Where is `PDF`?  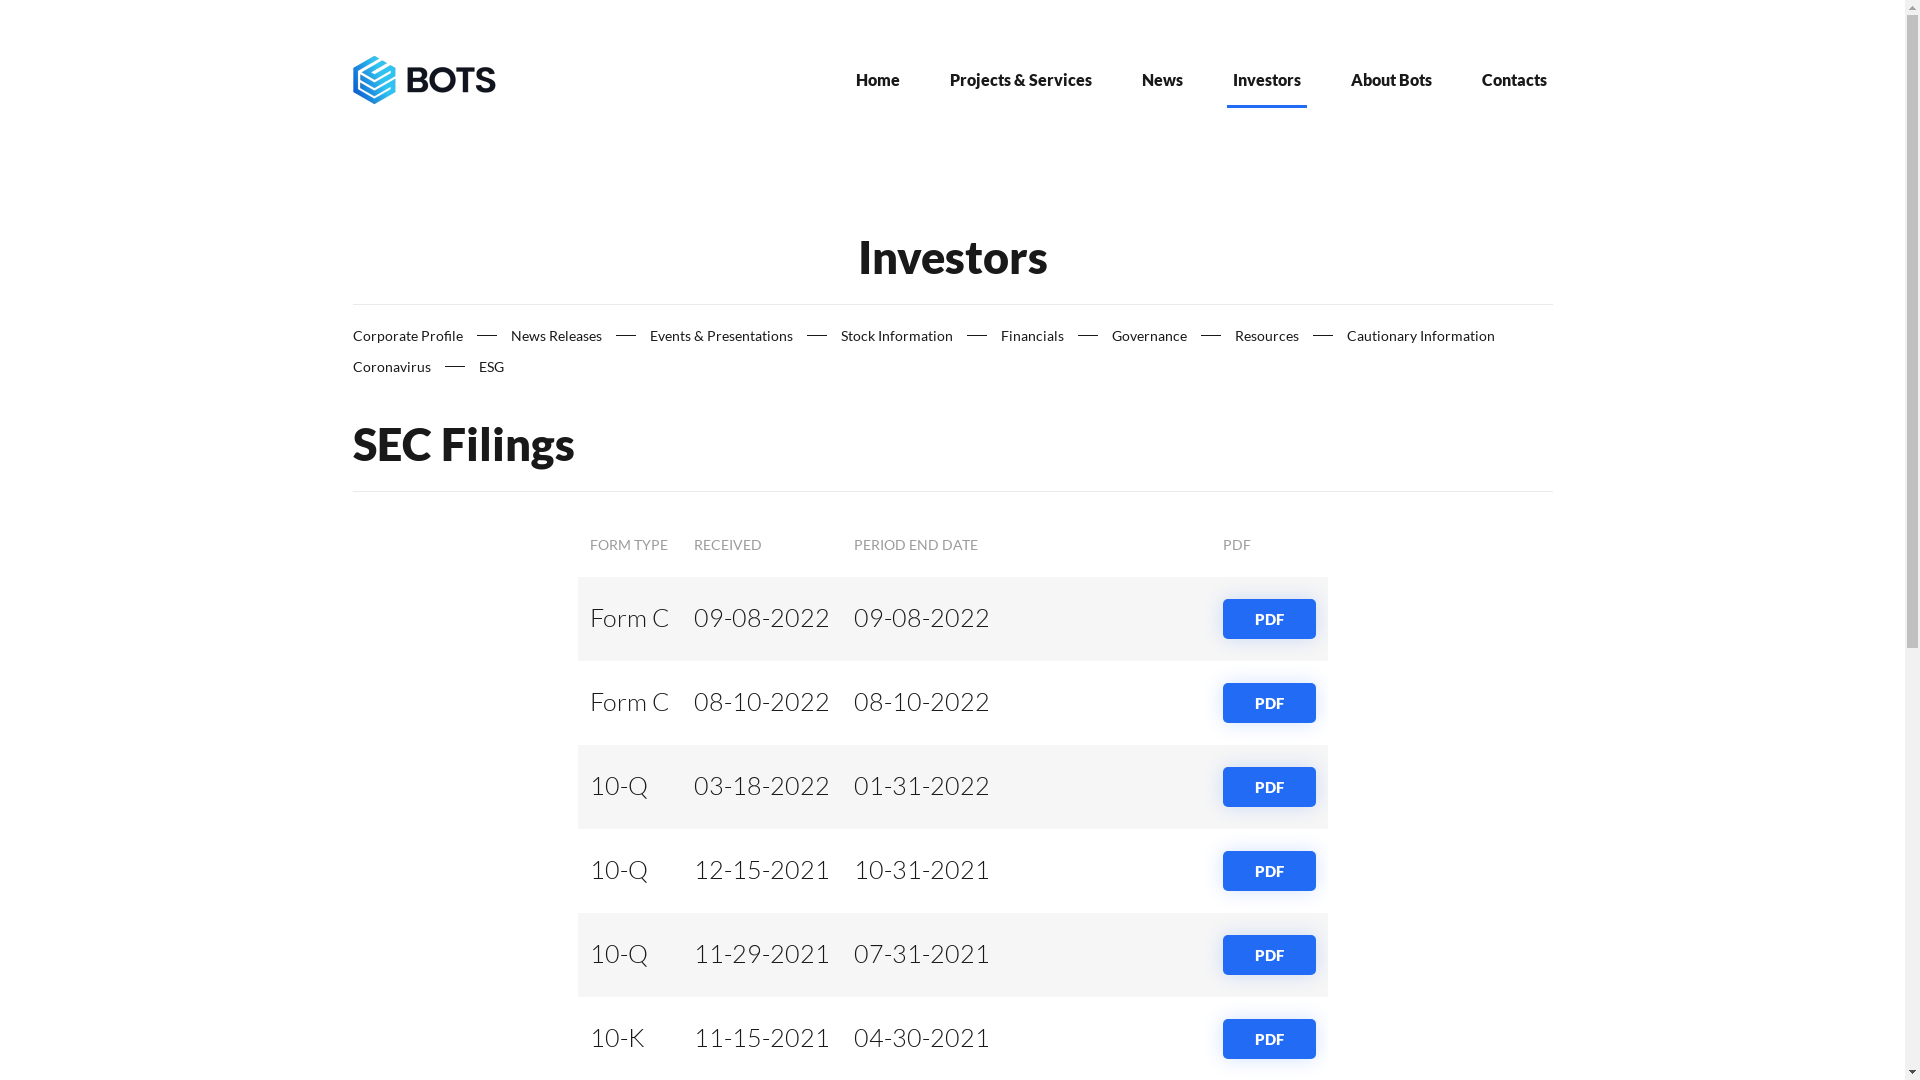 PDF is located at coordinates (1268, 703).